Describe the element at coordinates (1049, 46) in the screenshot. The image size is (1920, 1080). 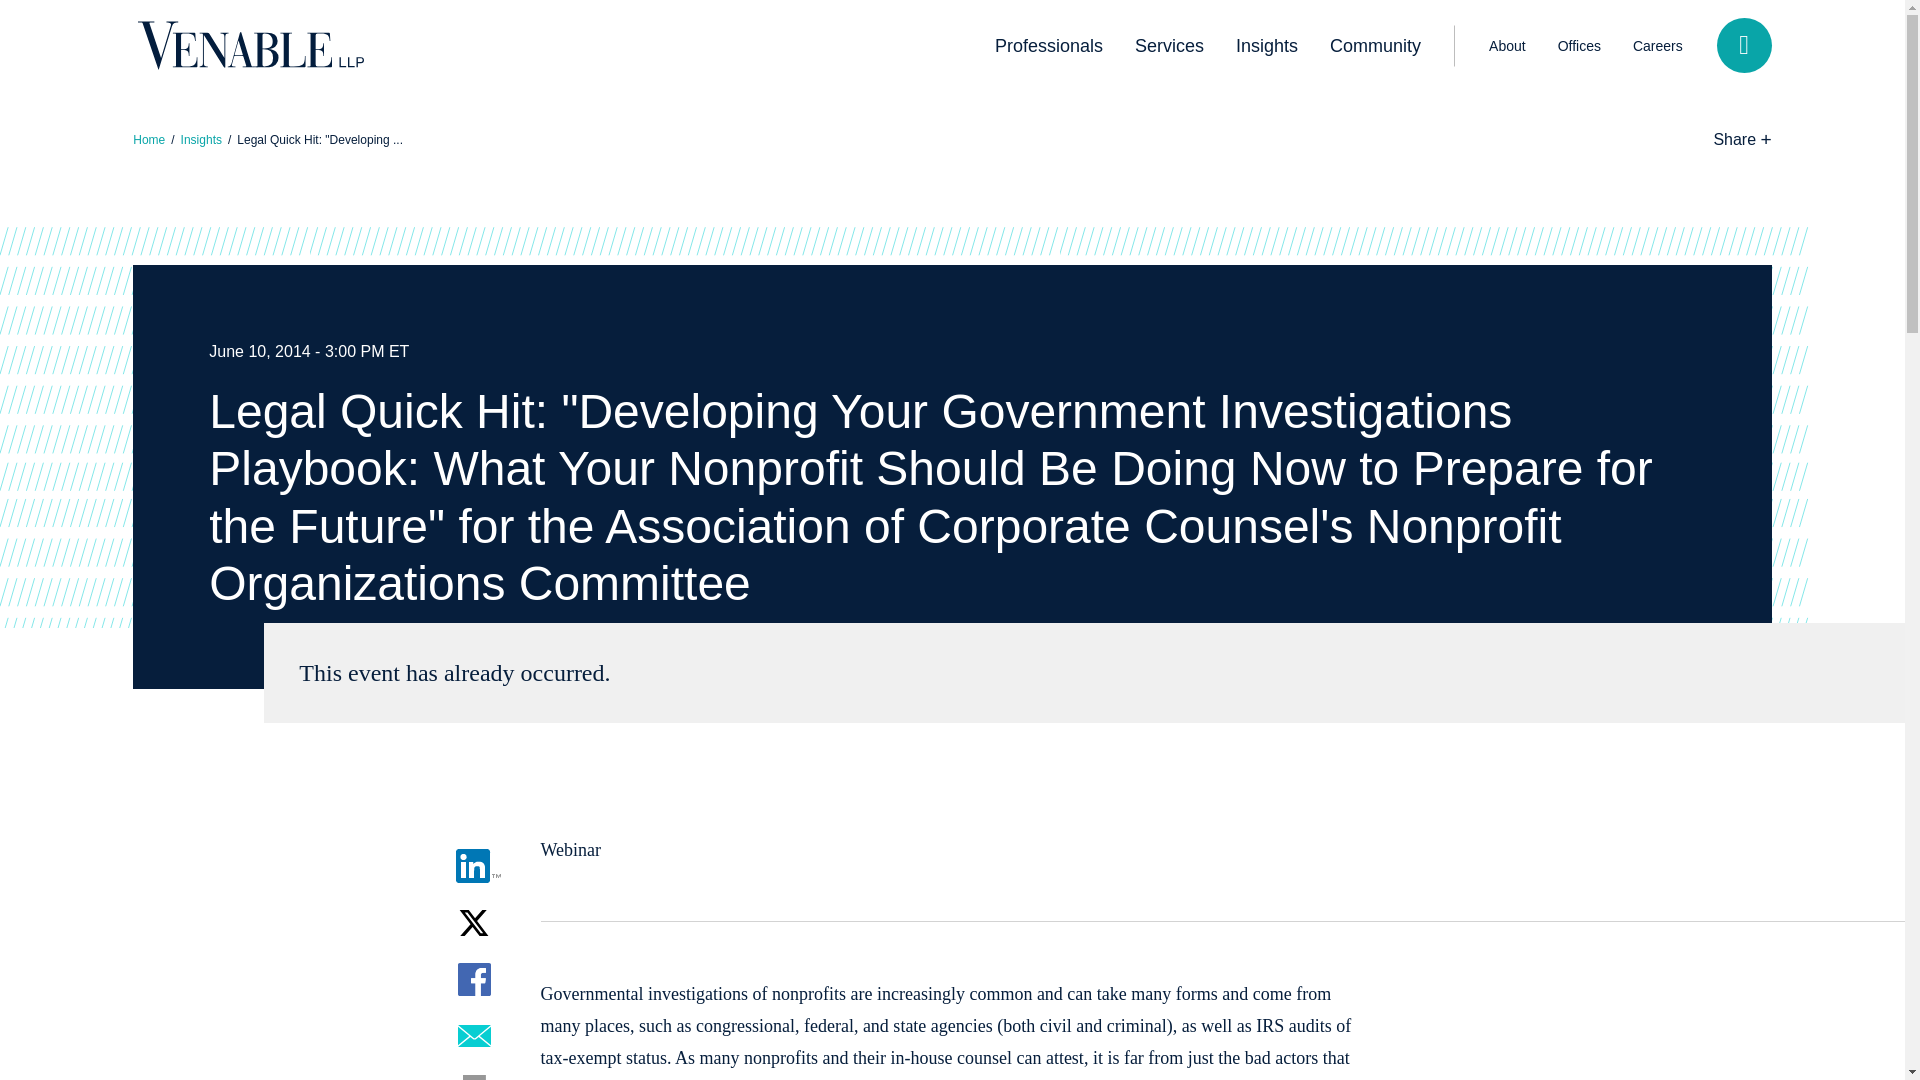
I see `Professionals` at that location.